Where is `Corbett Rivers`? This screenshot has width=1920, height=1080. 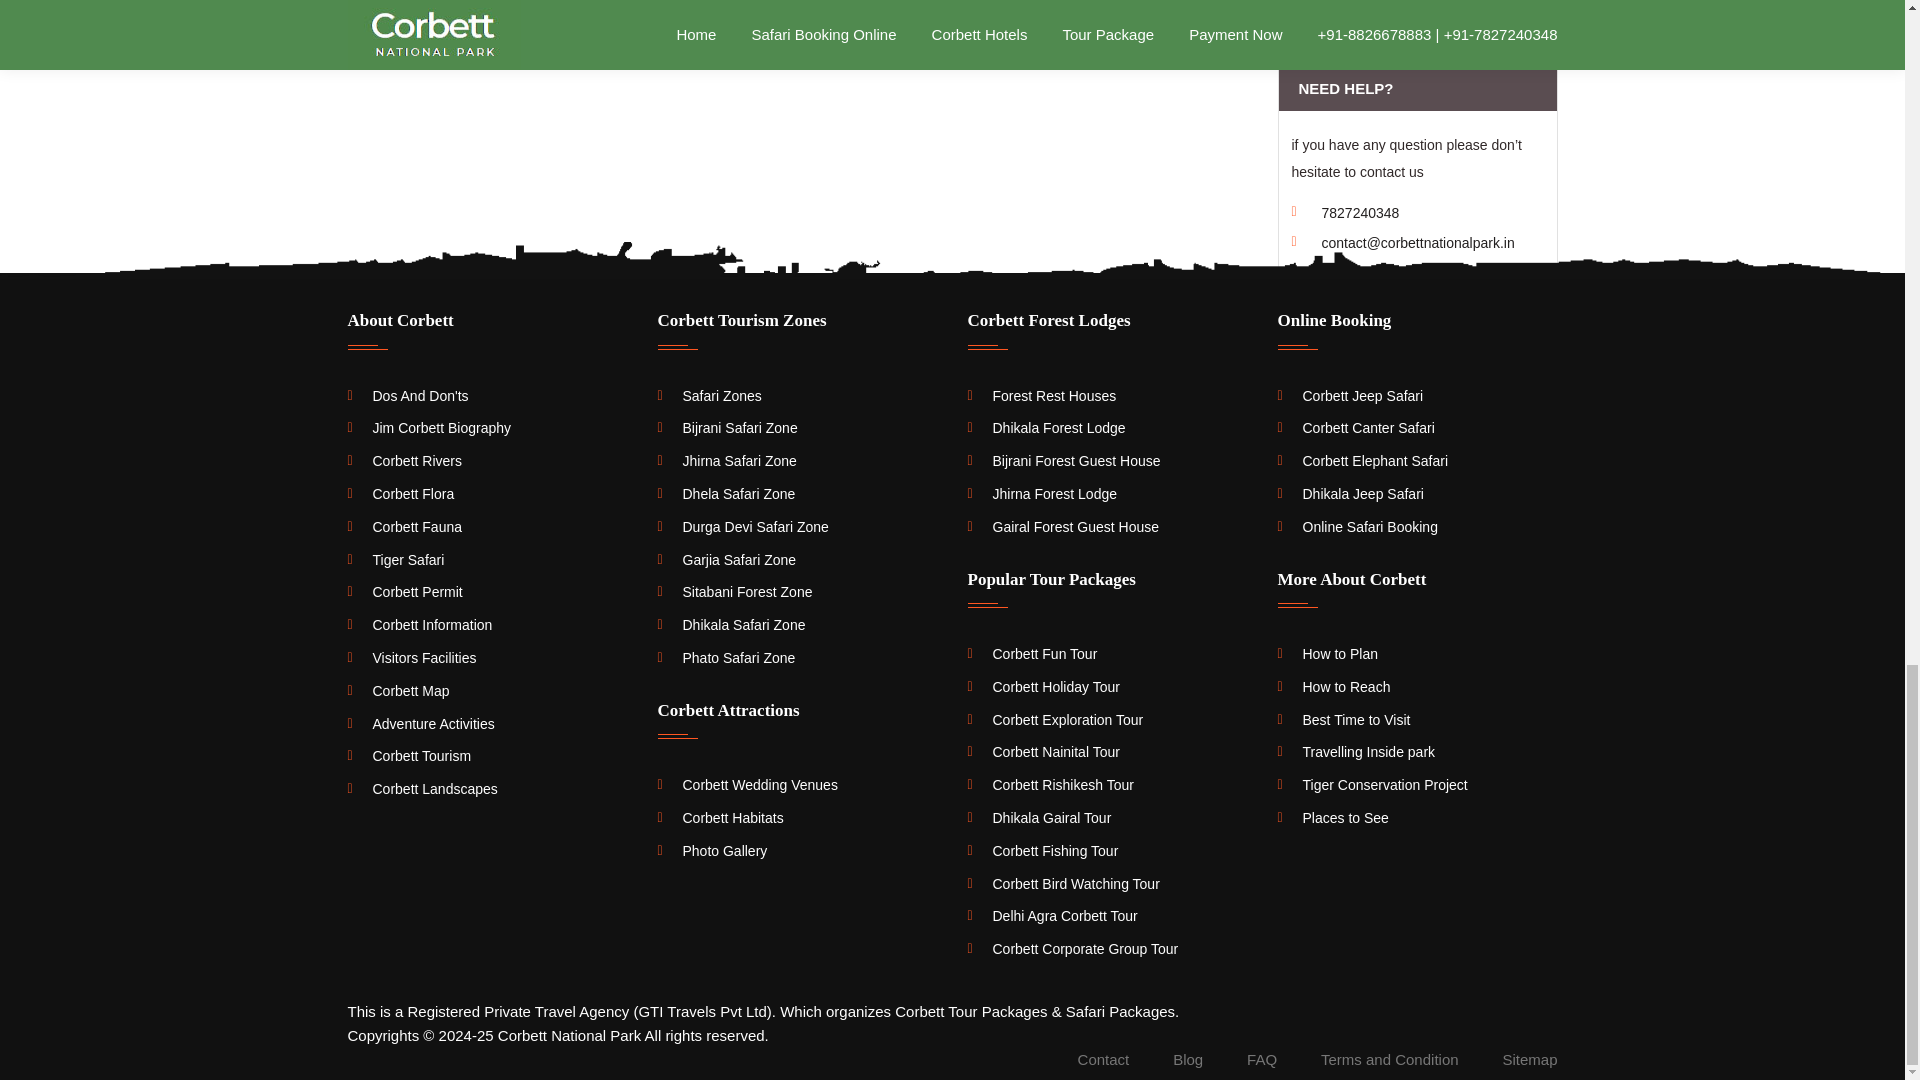 Corbett Rivers is located at coordinates (404, 460).